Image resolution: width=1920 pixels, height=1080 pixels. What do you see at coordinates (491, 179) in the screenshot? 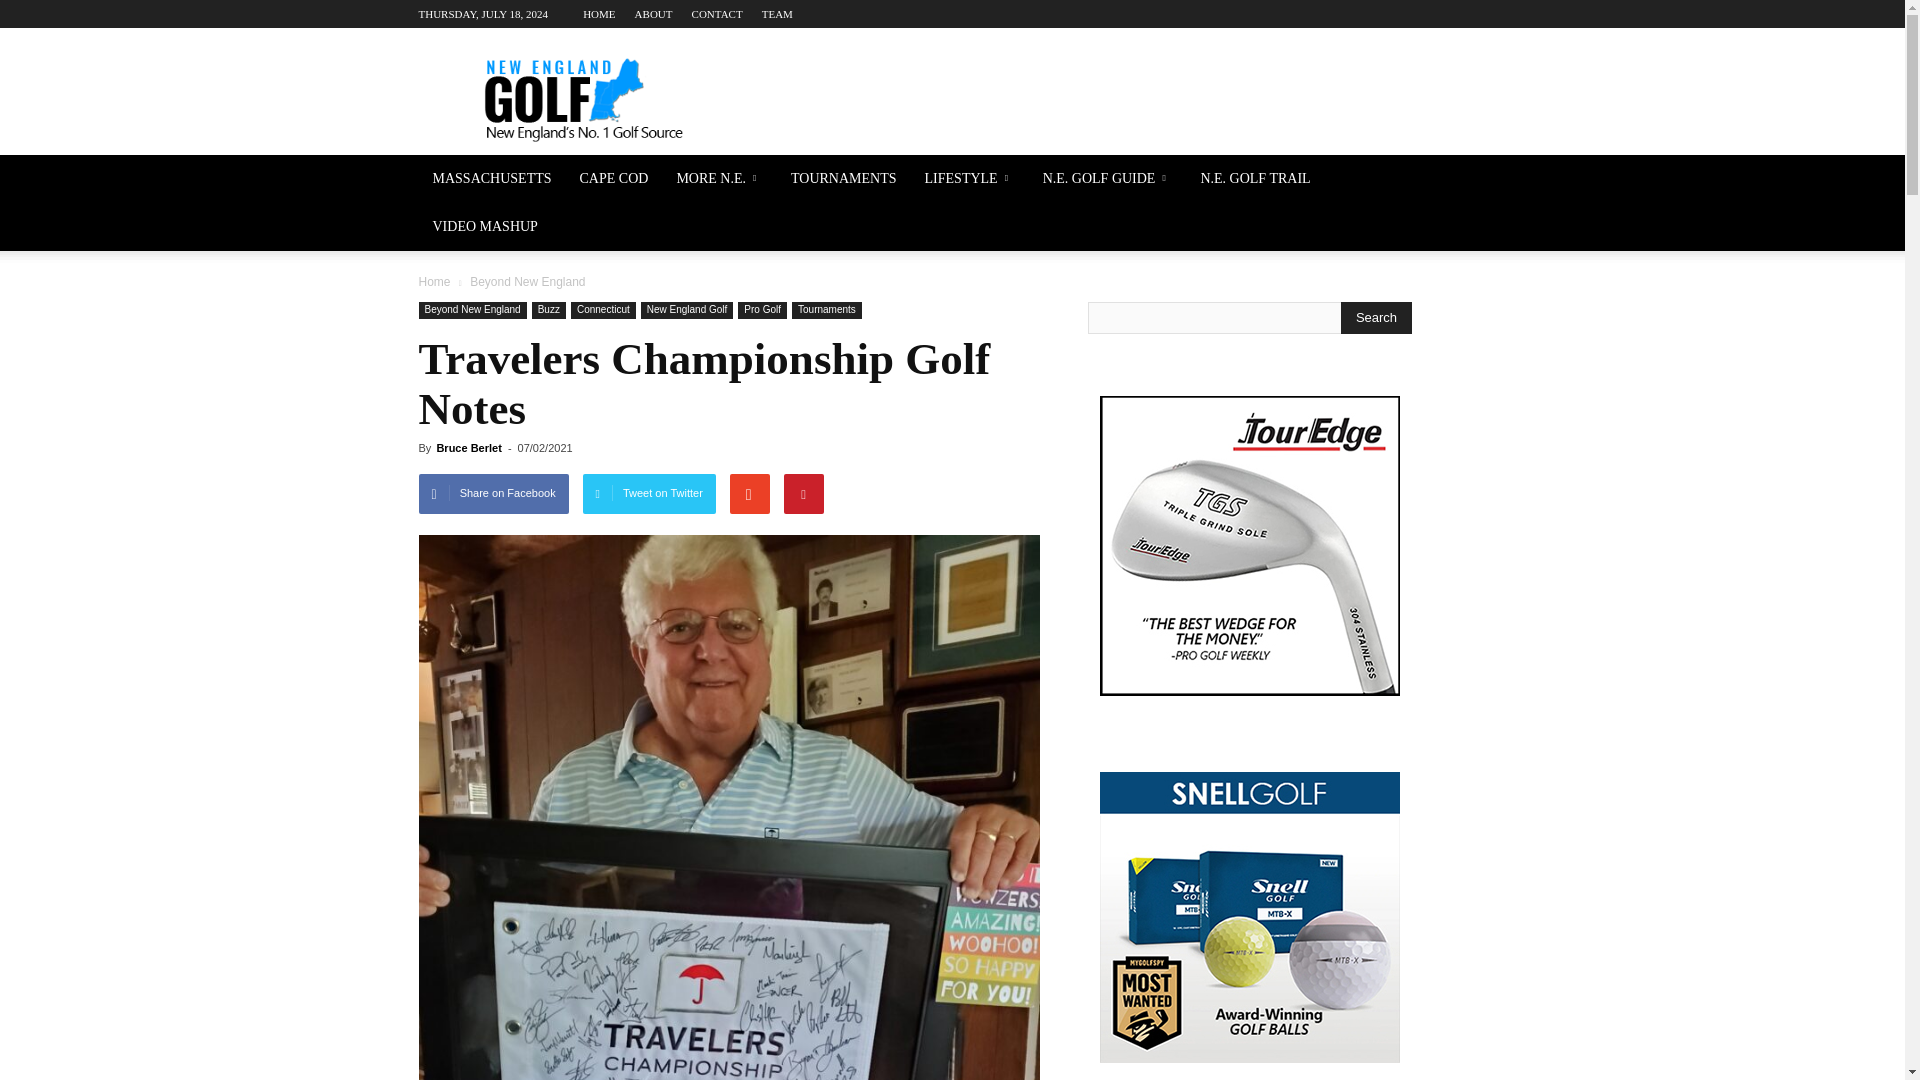
I see `MASSACHUSETTS` at bounding box center [491, 179].